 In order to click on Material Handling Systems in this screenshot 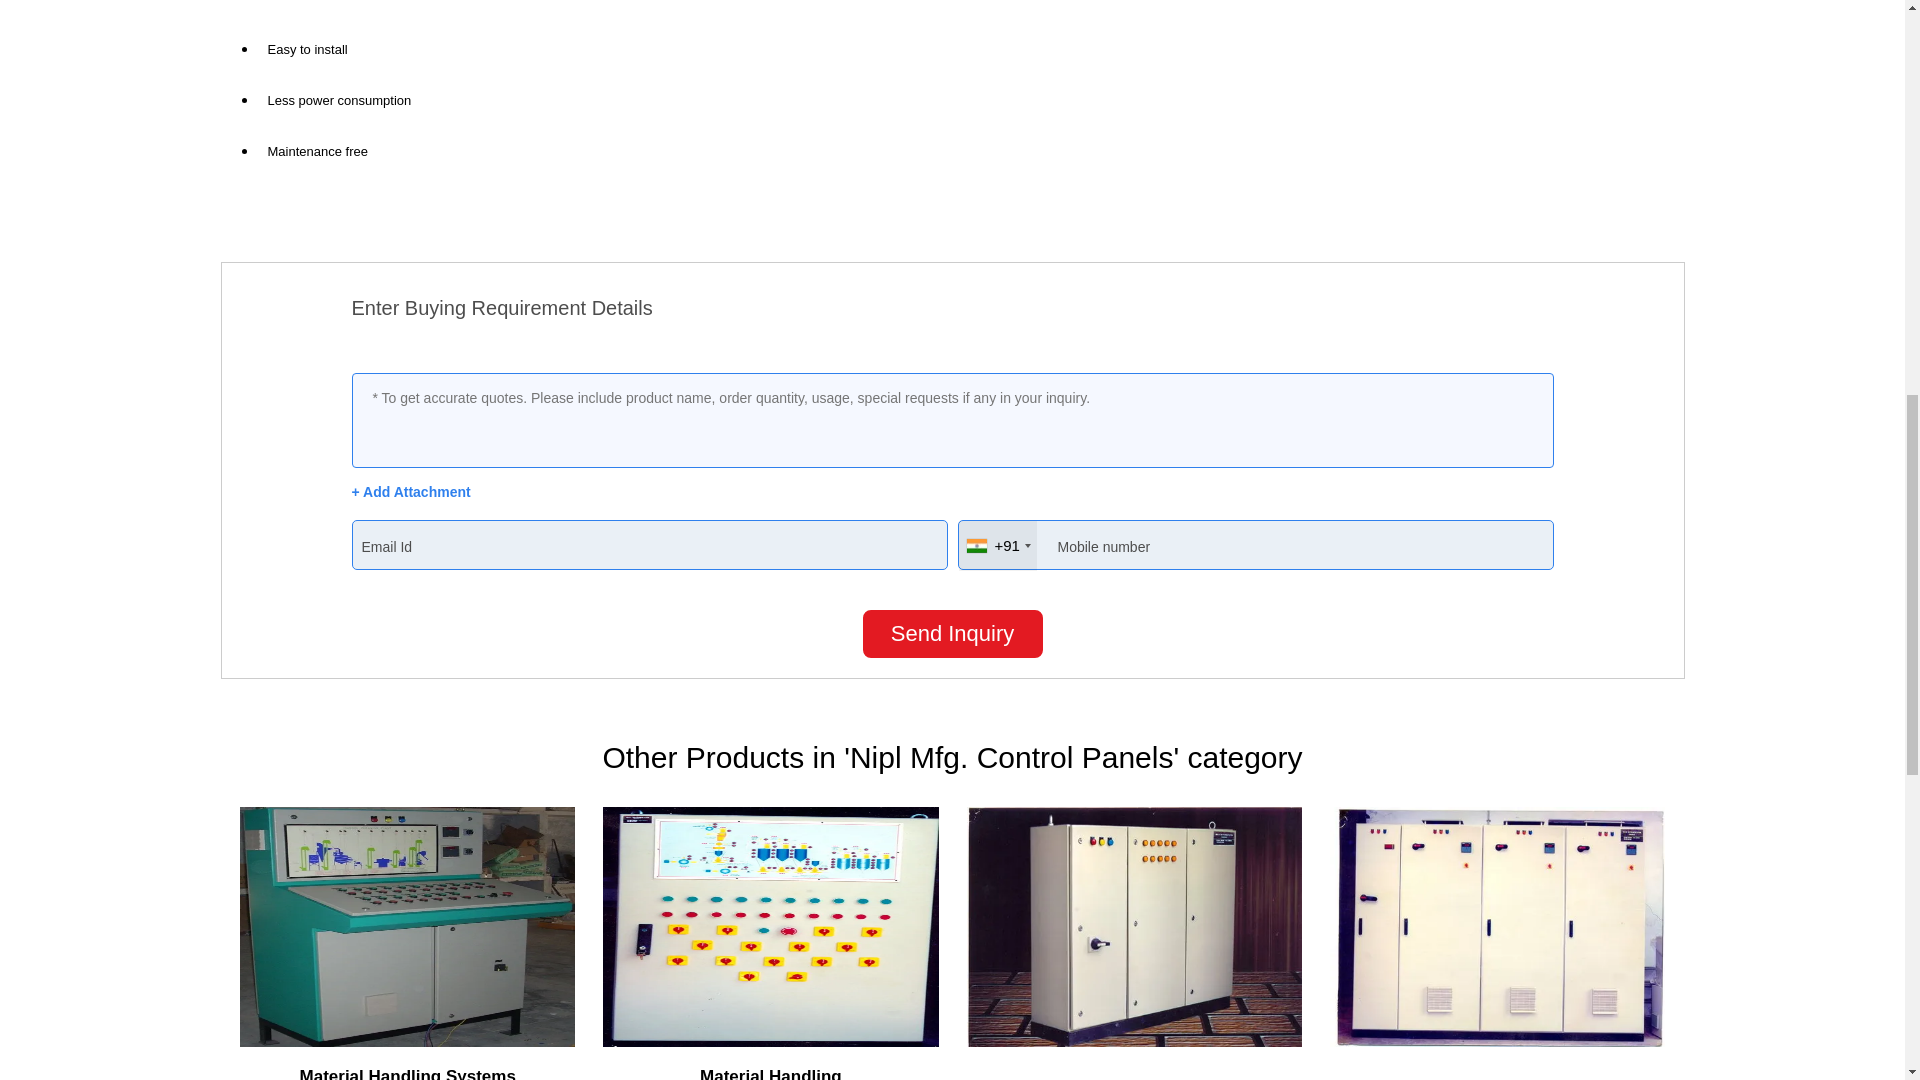, I will do `click(408, 1074)`.